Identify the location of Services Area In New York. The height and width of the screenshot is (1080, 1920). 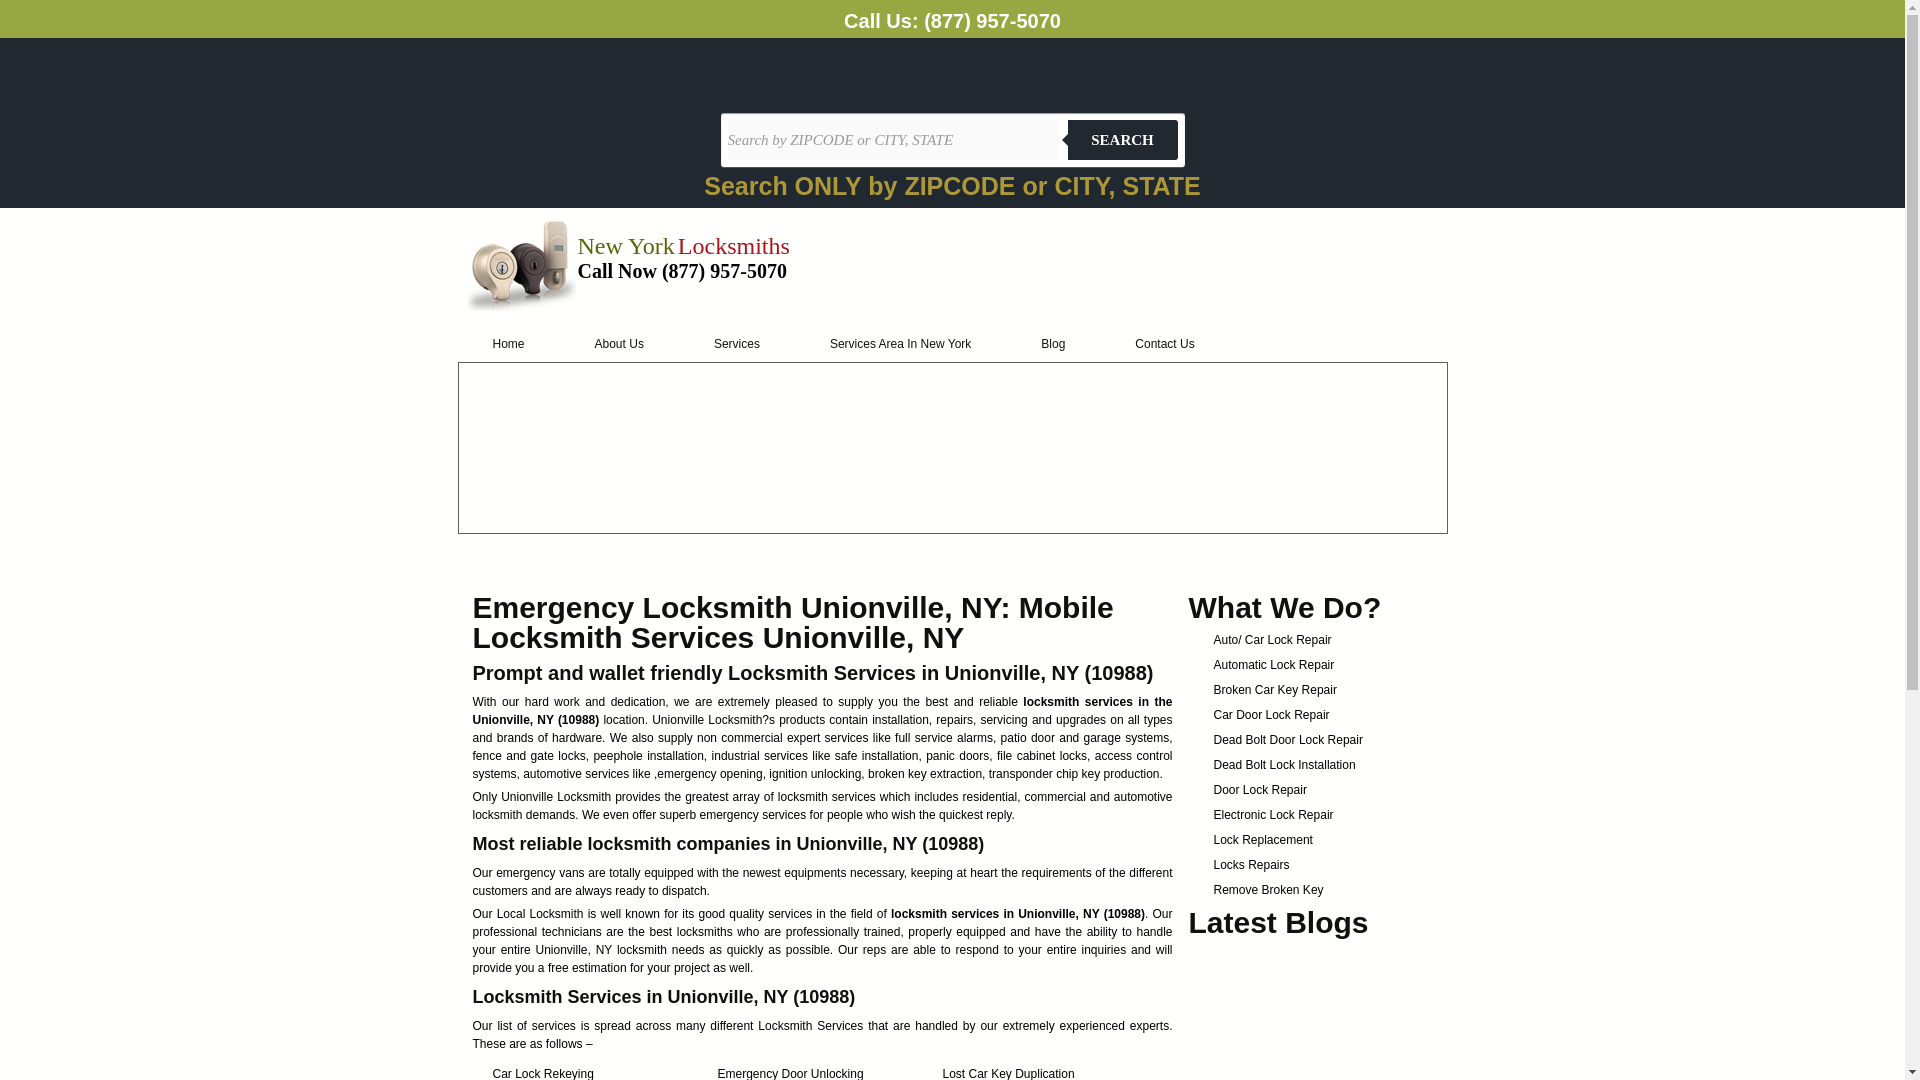
(900, 344).